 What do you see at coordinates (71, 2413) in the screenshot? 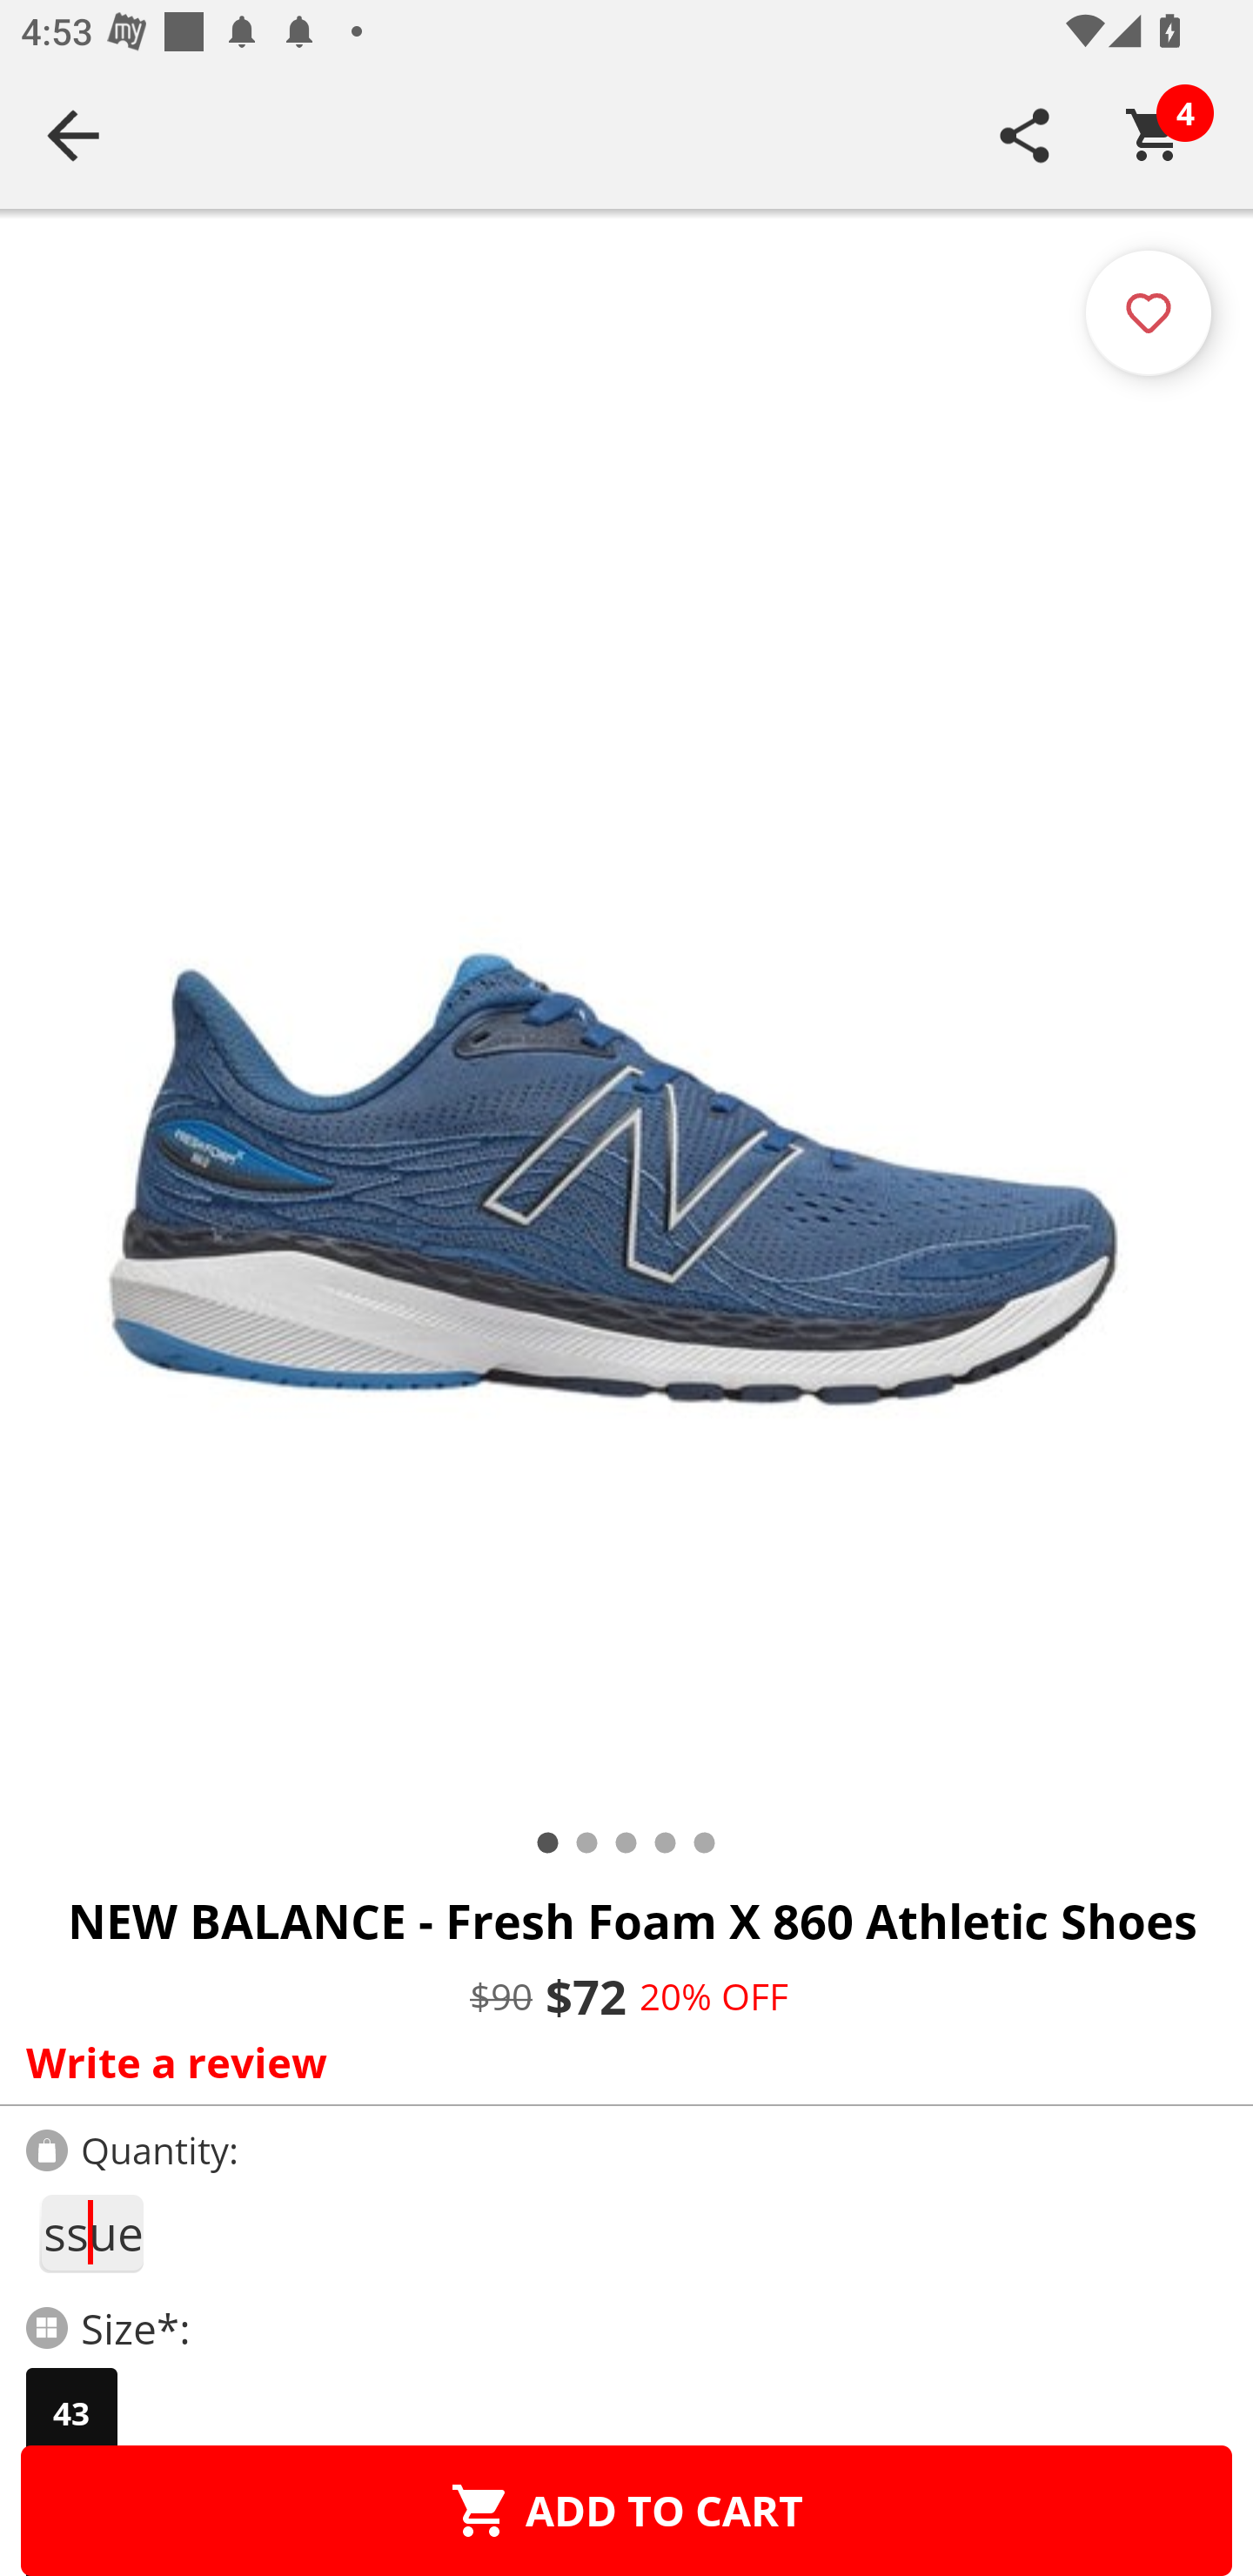
I see `43` at bounding box center [71, 2413].